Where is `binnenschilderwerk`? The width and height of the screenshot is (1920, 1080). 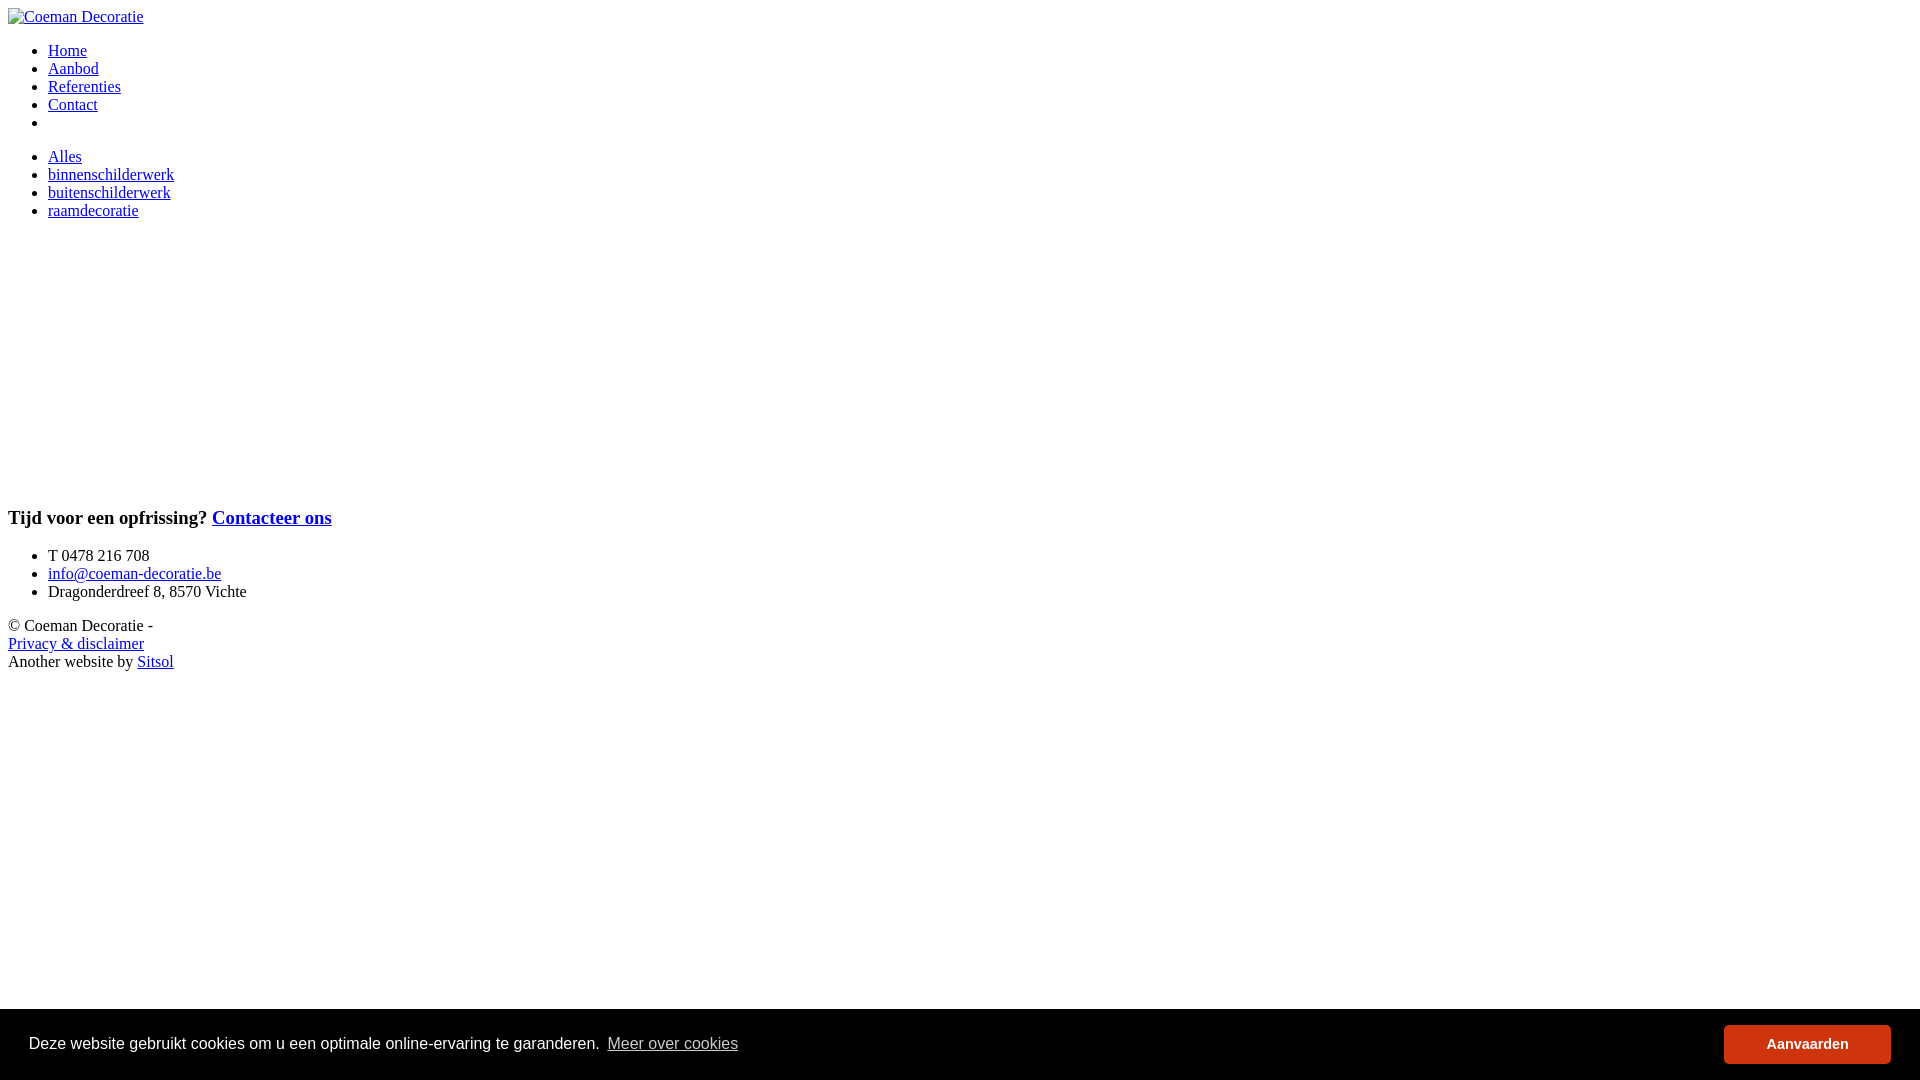 binnenschilderwerk is located at coordinates (111, 174).